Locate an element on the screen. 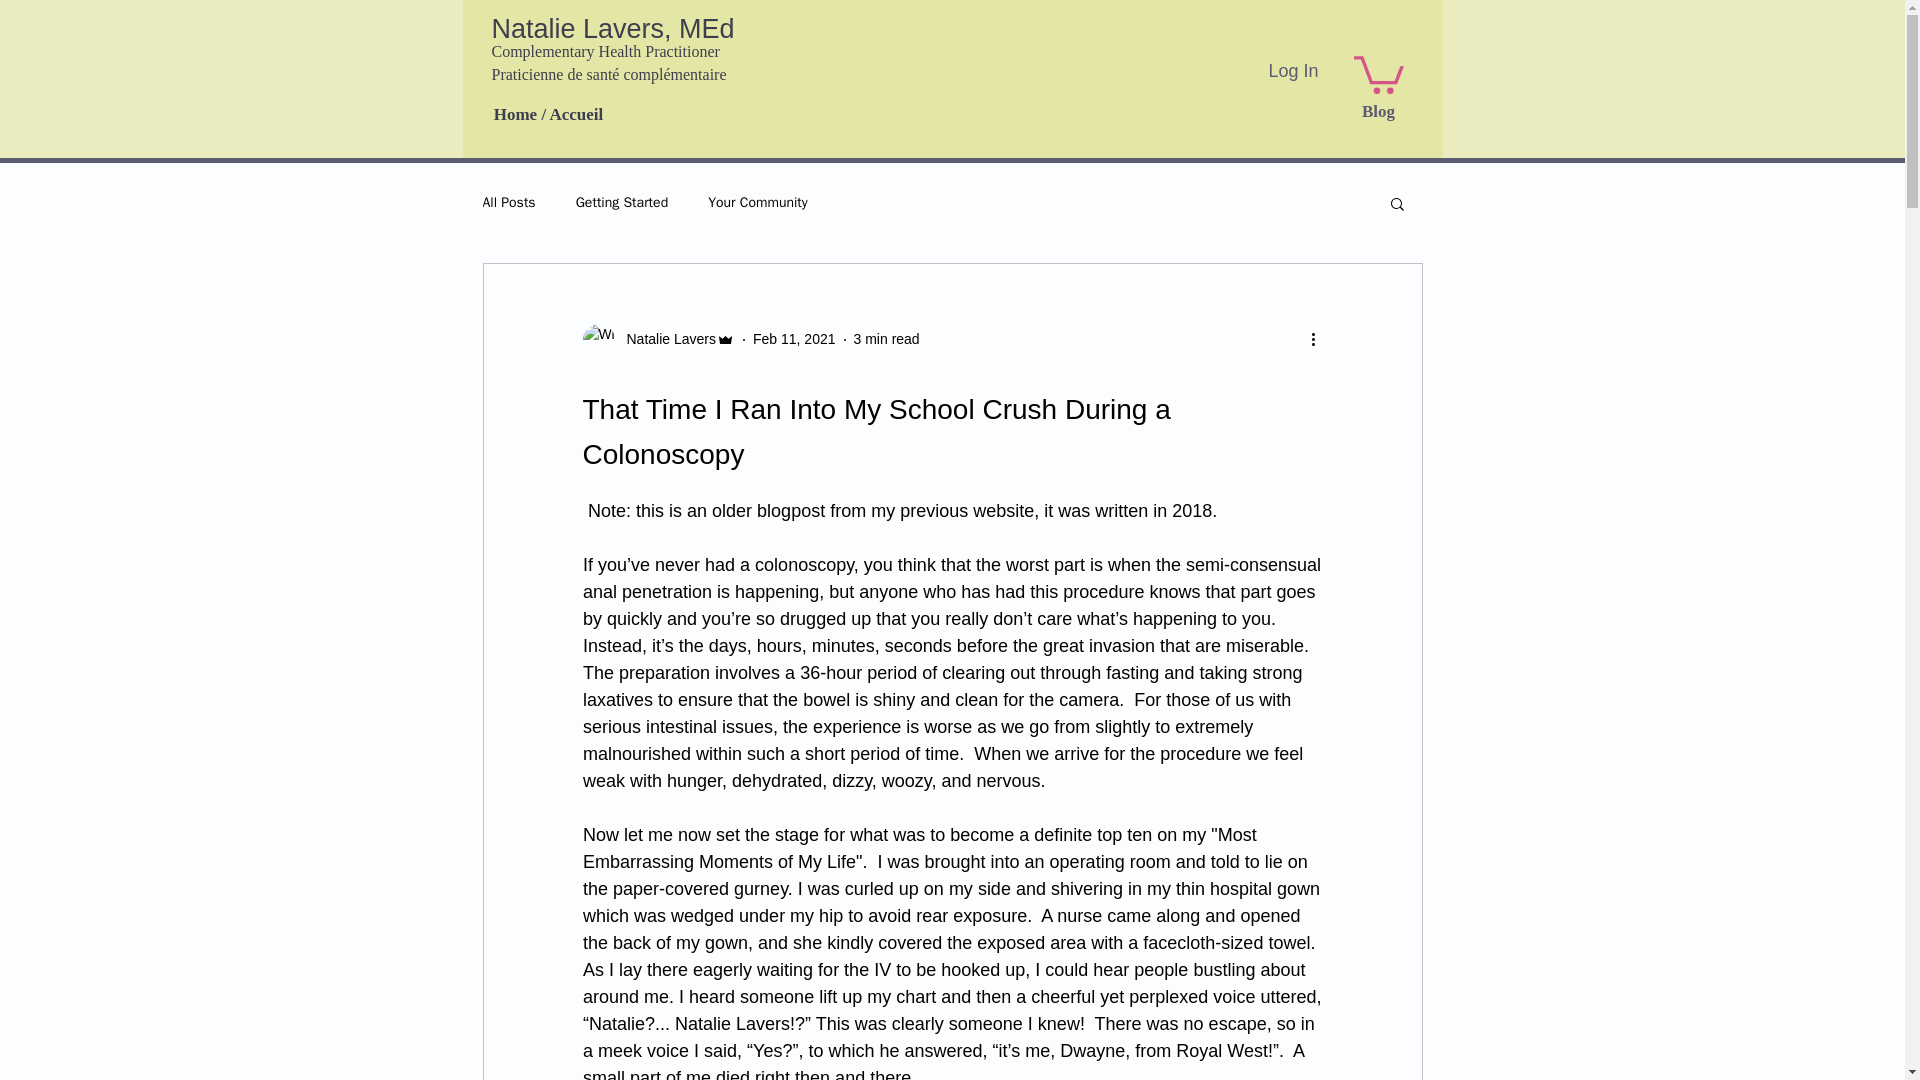 This screenshot has height=1080, width=1920. 3 min read is located at coordinates (886, 338).